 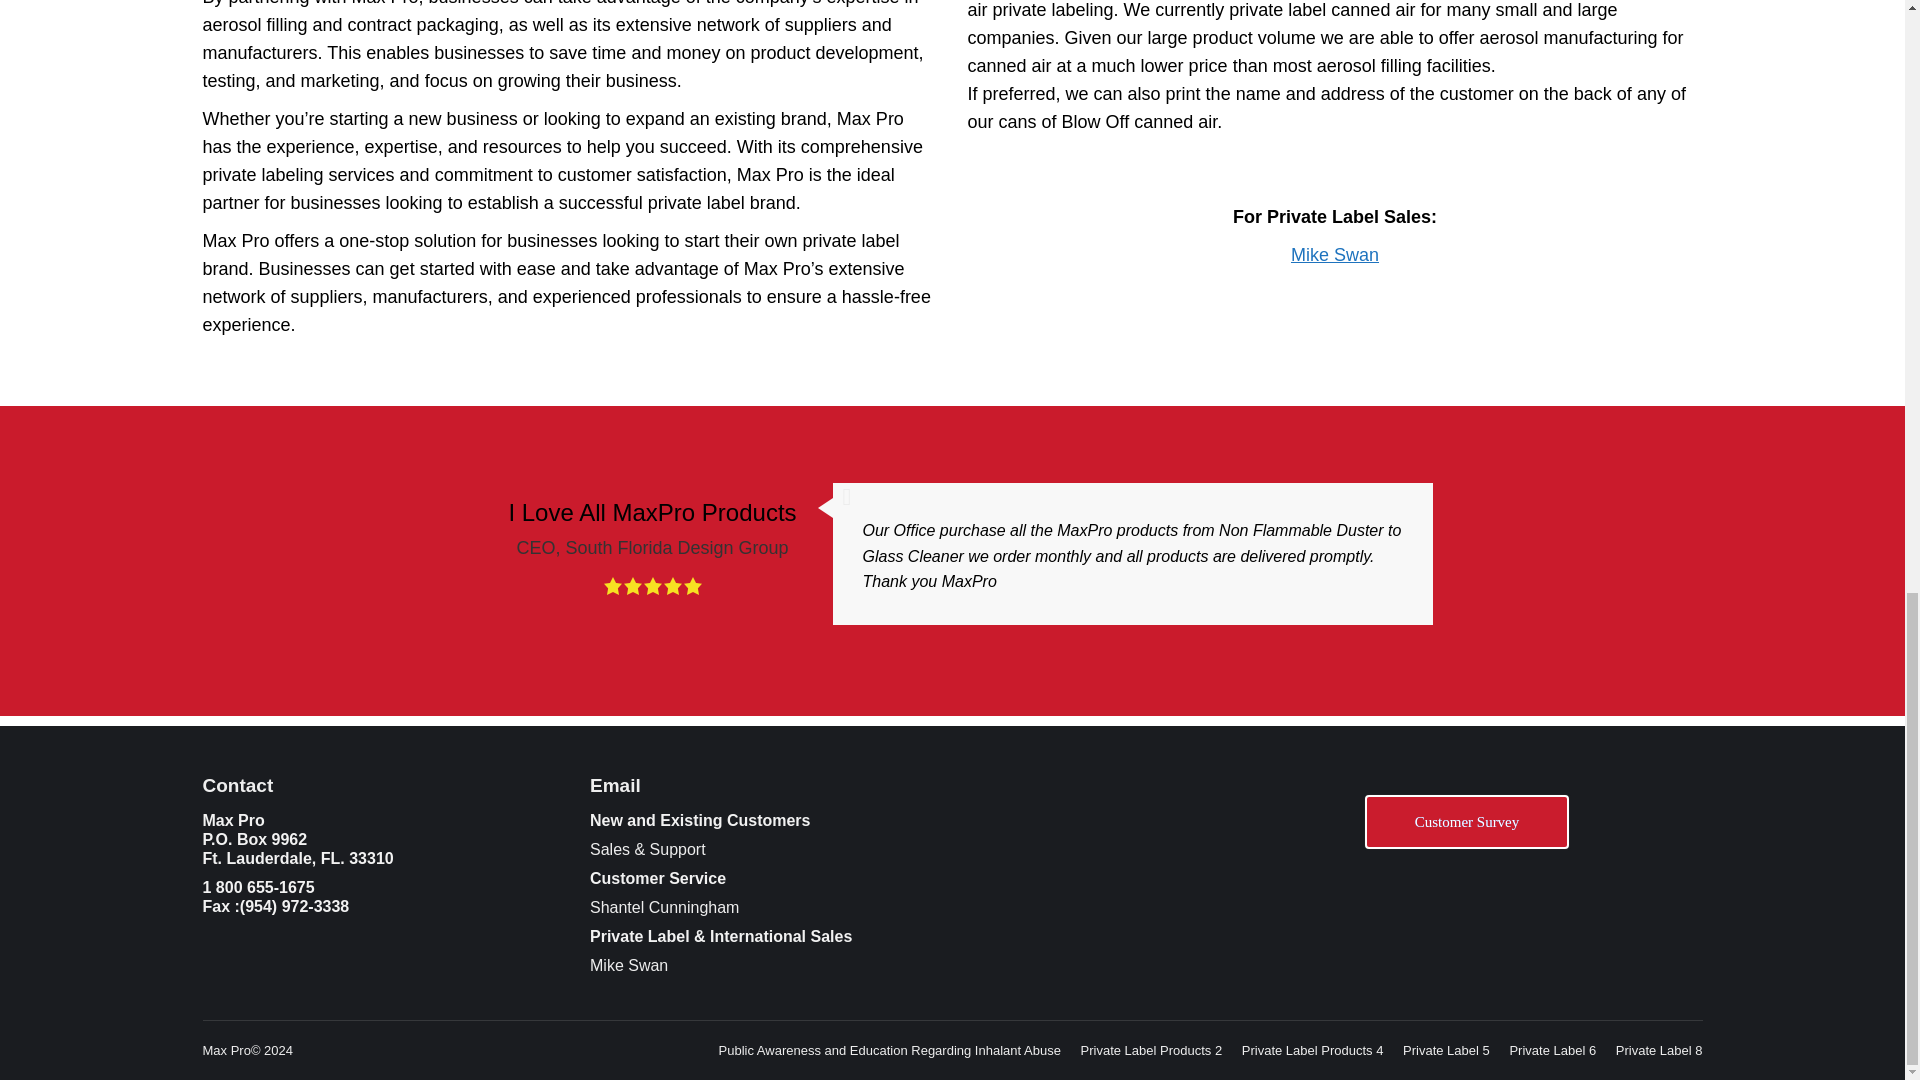 I want to click on Customer Survey, so click(x=1466, y=821).